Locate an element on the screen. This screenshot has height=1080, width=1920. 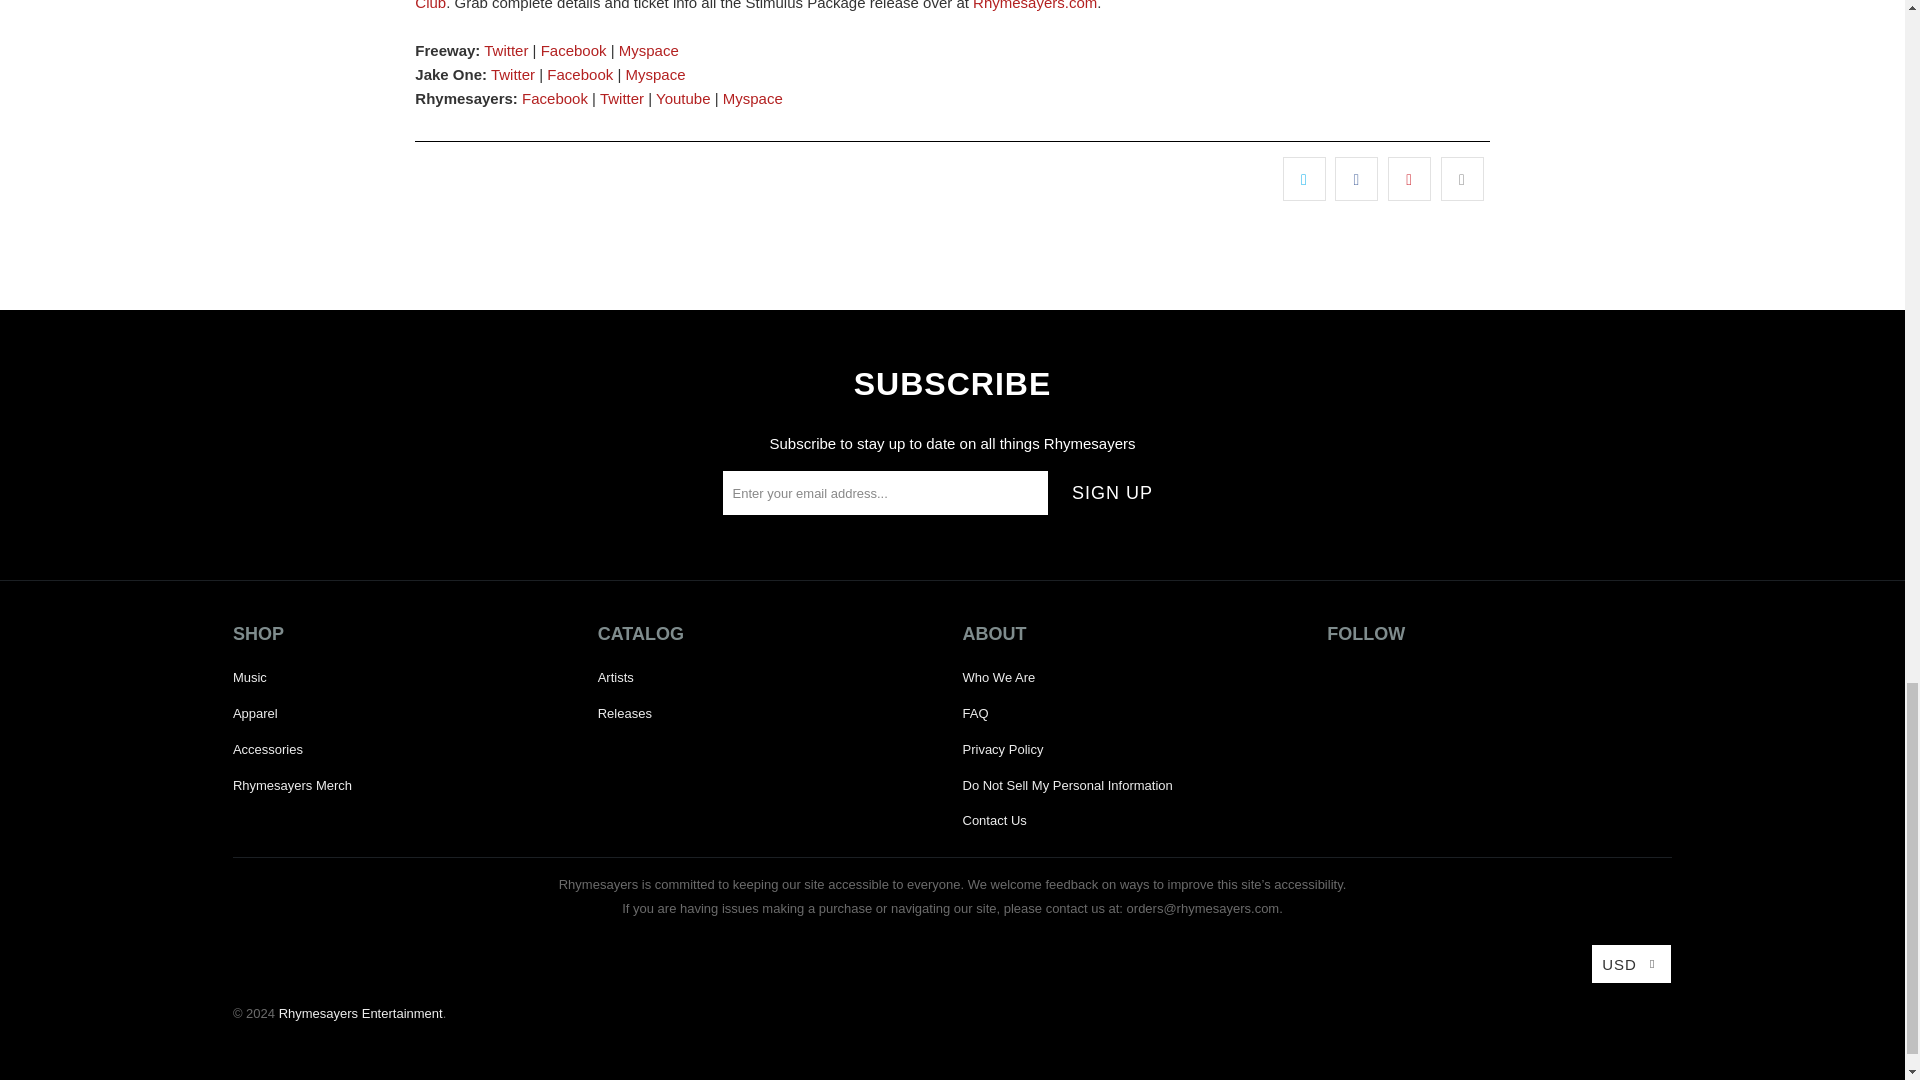
Opens in a new window is located at coordinates (554, 98).